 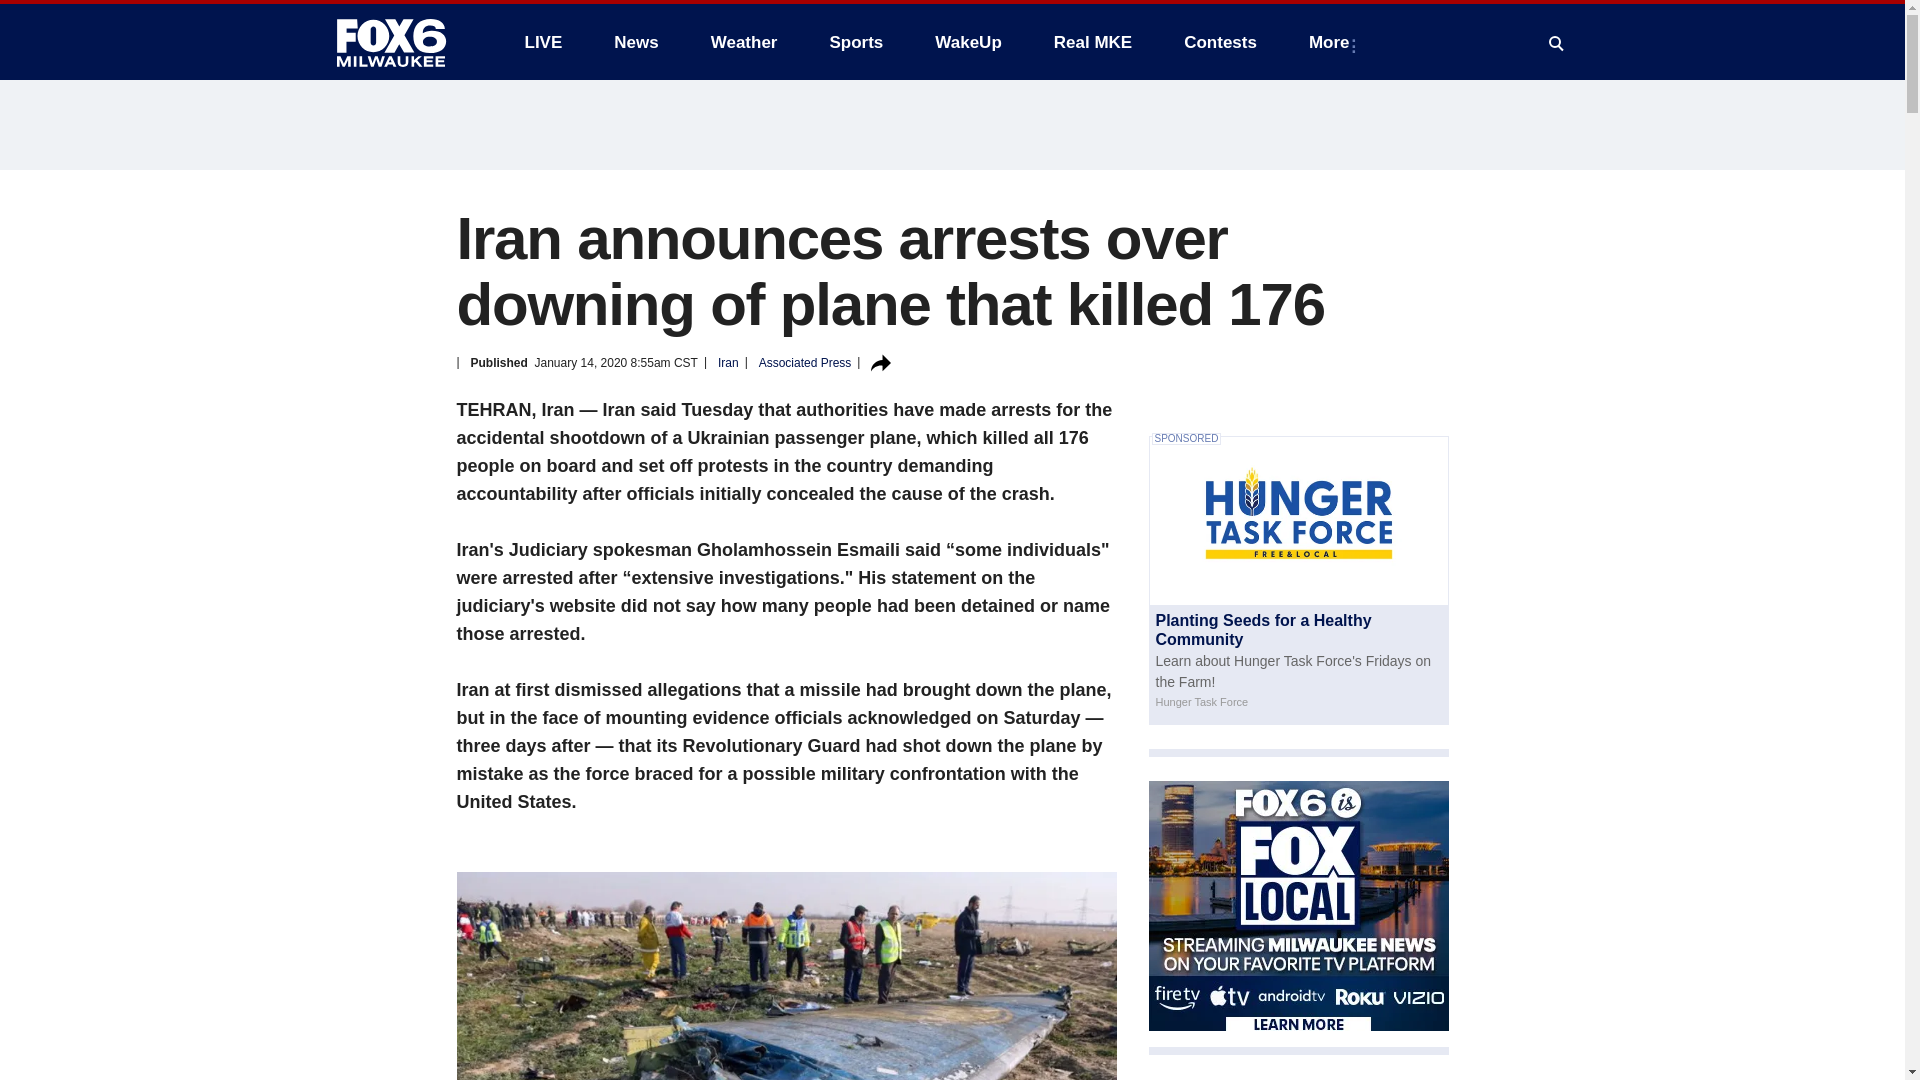 I want to click on Weather, so click(x=744, y=42).